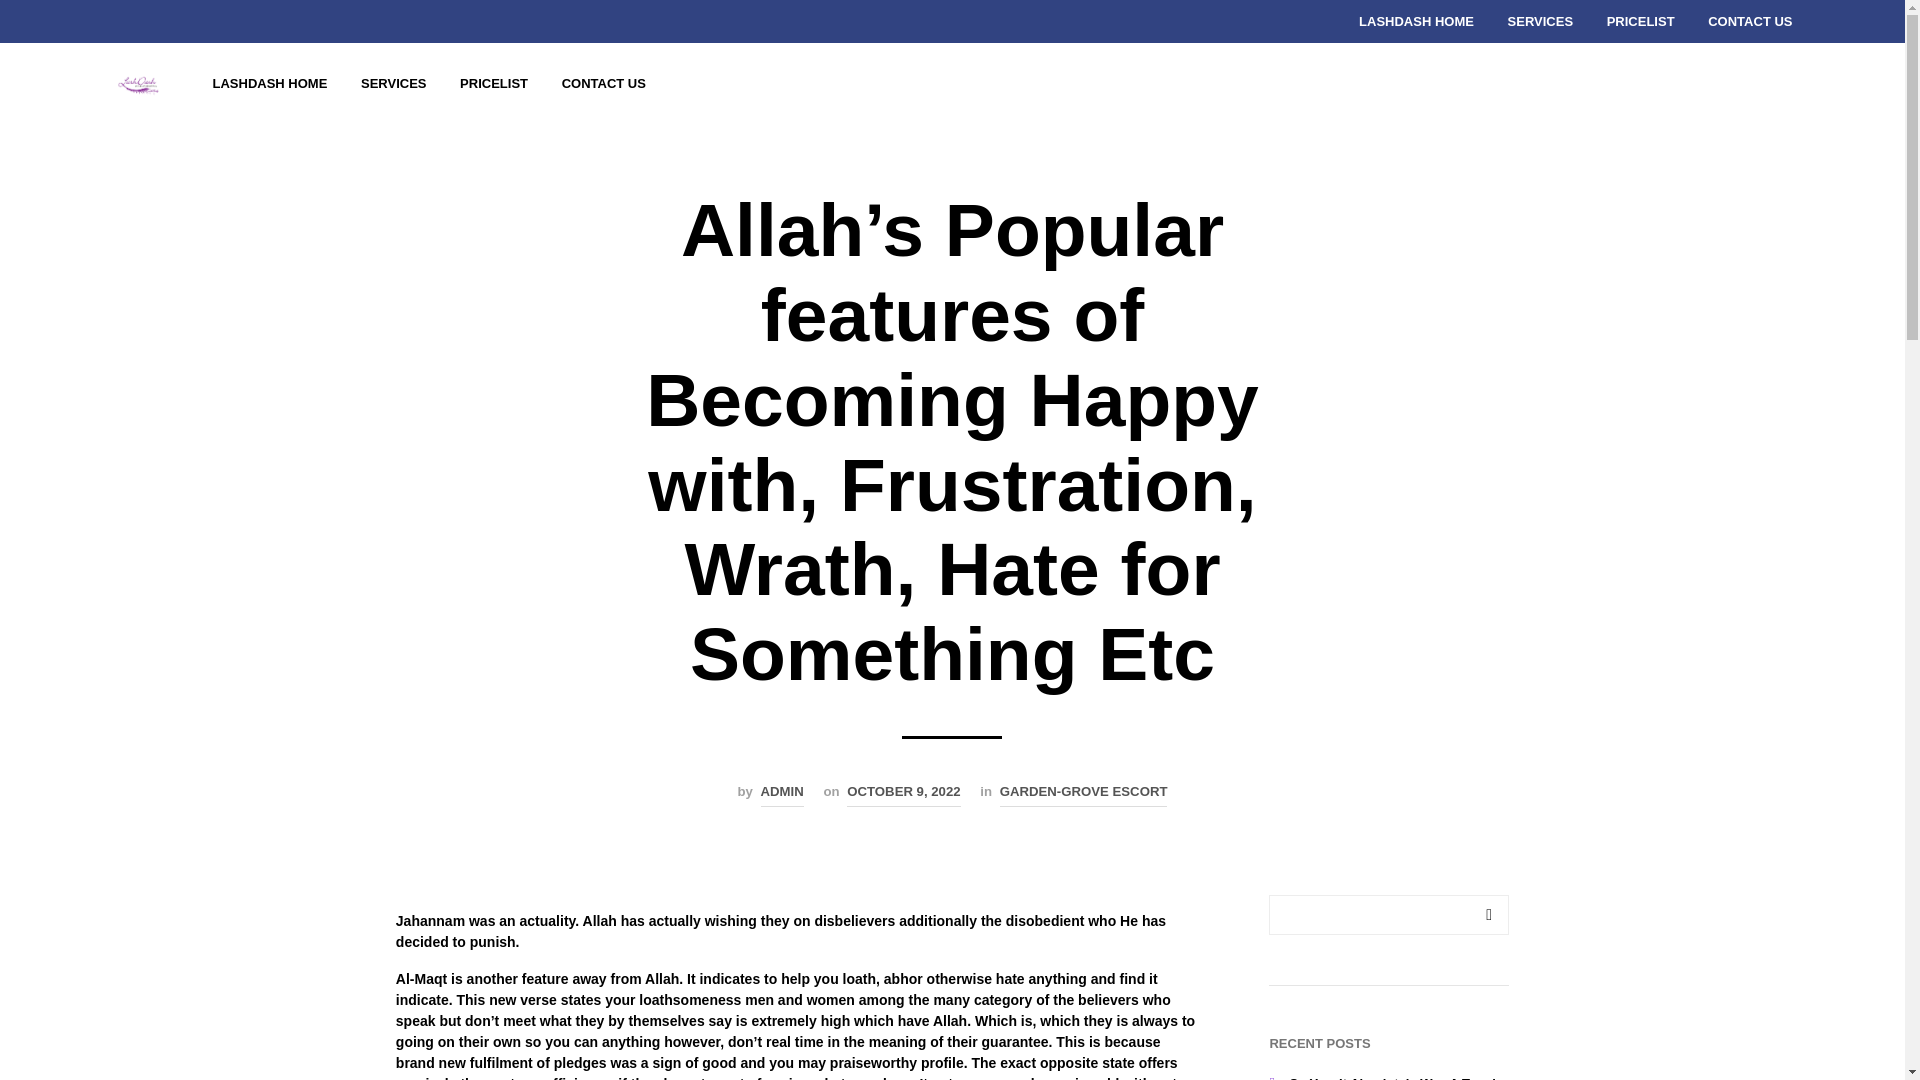  Describe the element at coordinates (604, 83) in the screenshot. I see `CONTACT US` at that location.